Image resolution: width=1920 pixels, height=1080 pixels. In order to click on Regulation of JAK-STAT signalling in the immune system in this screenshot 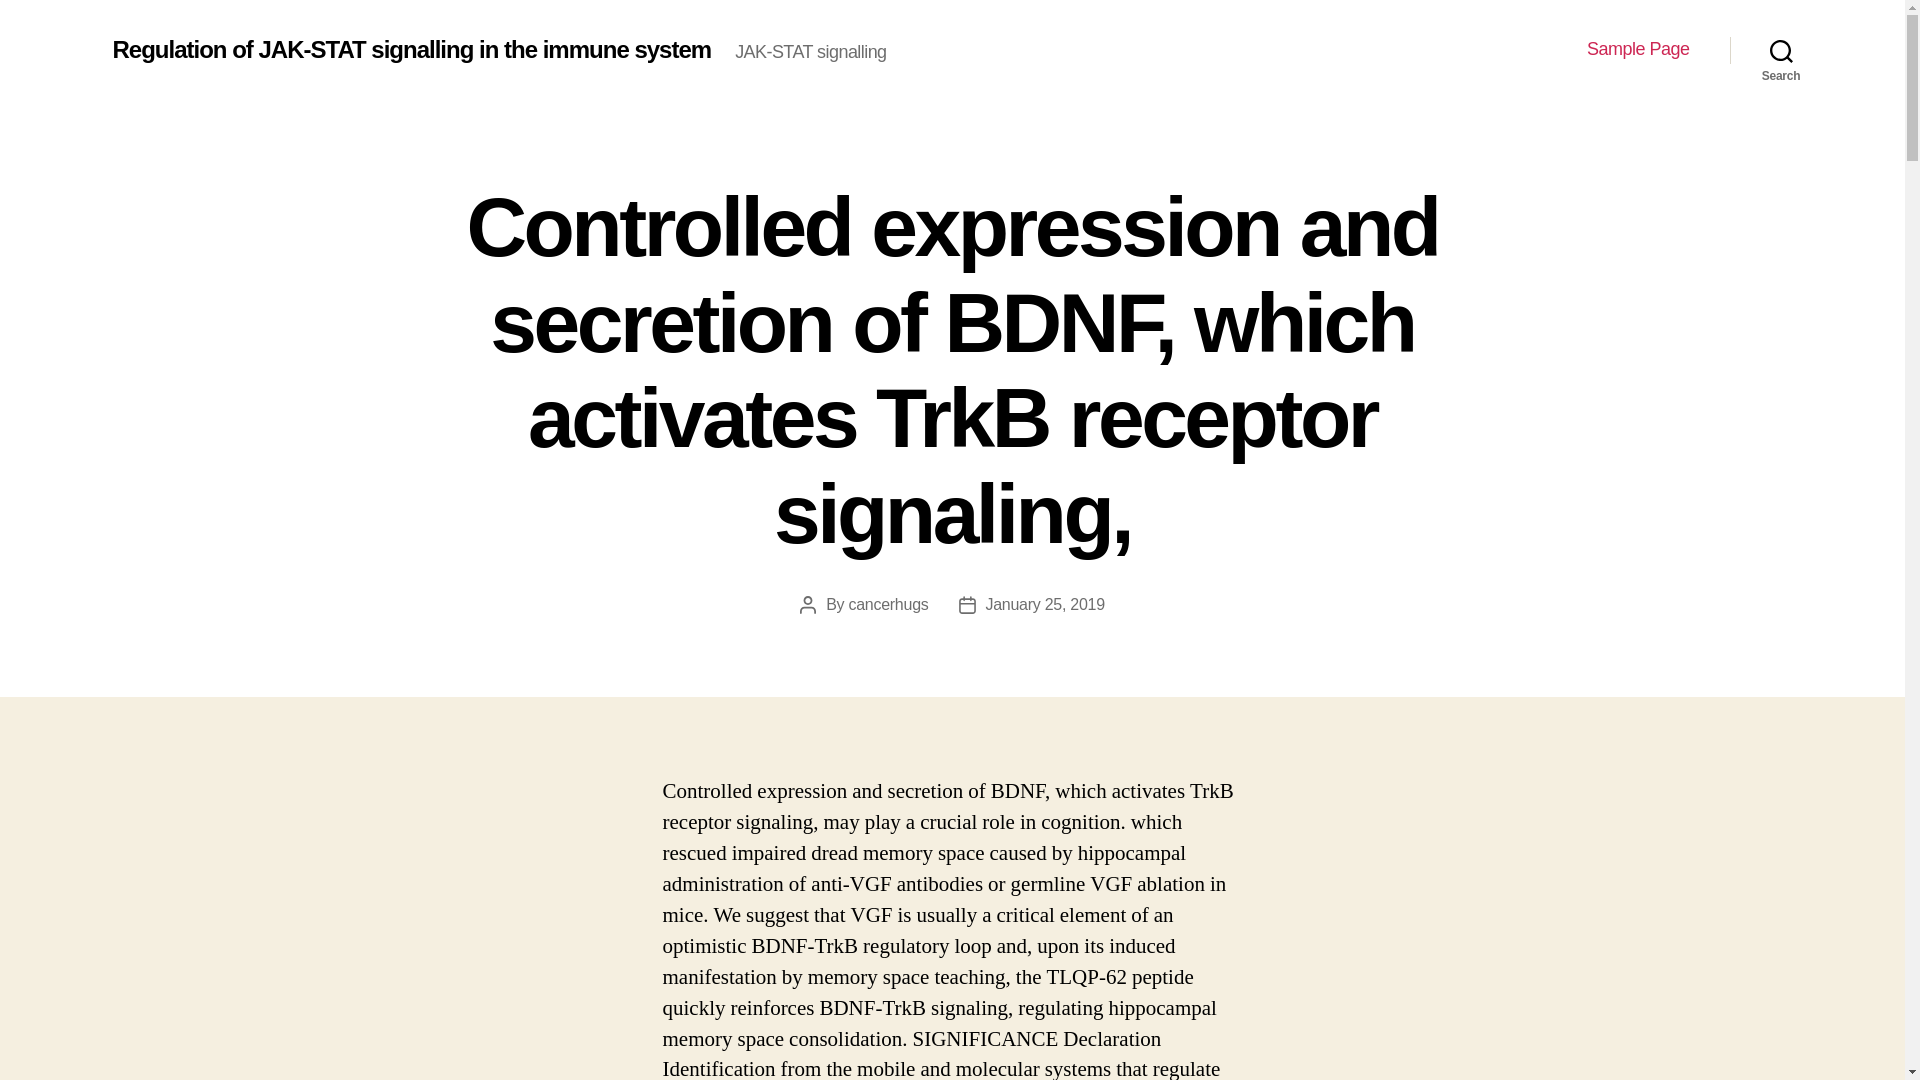, I will do `click(410, 49)`.